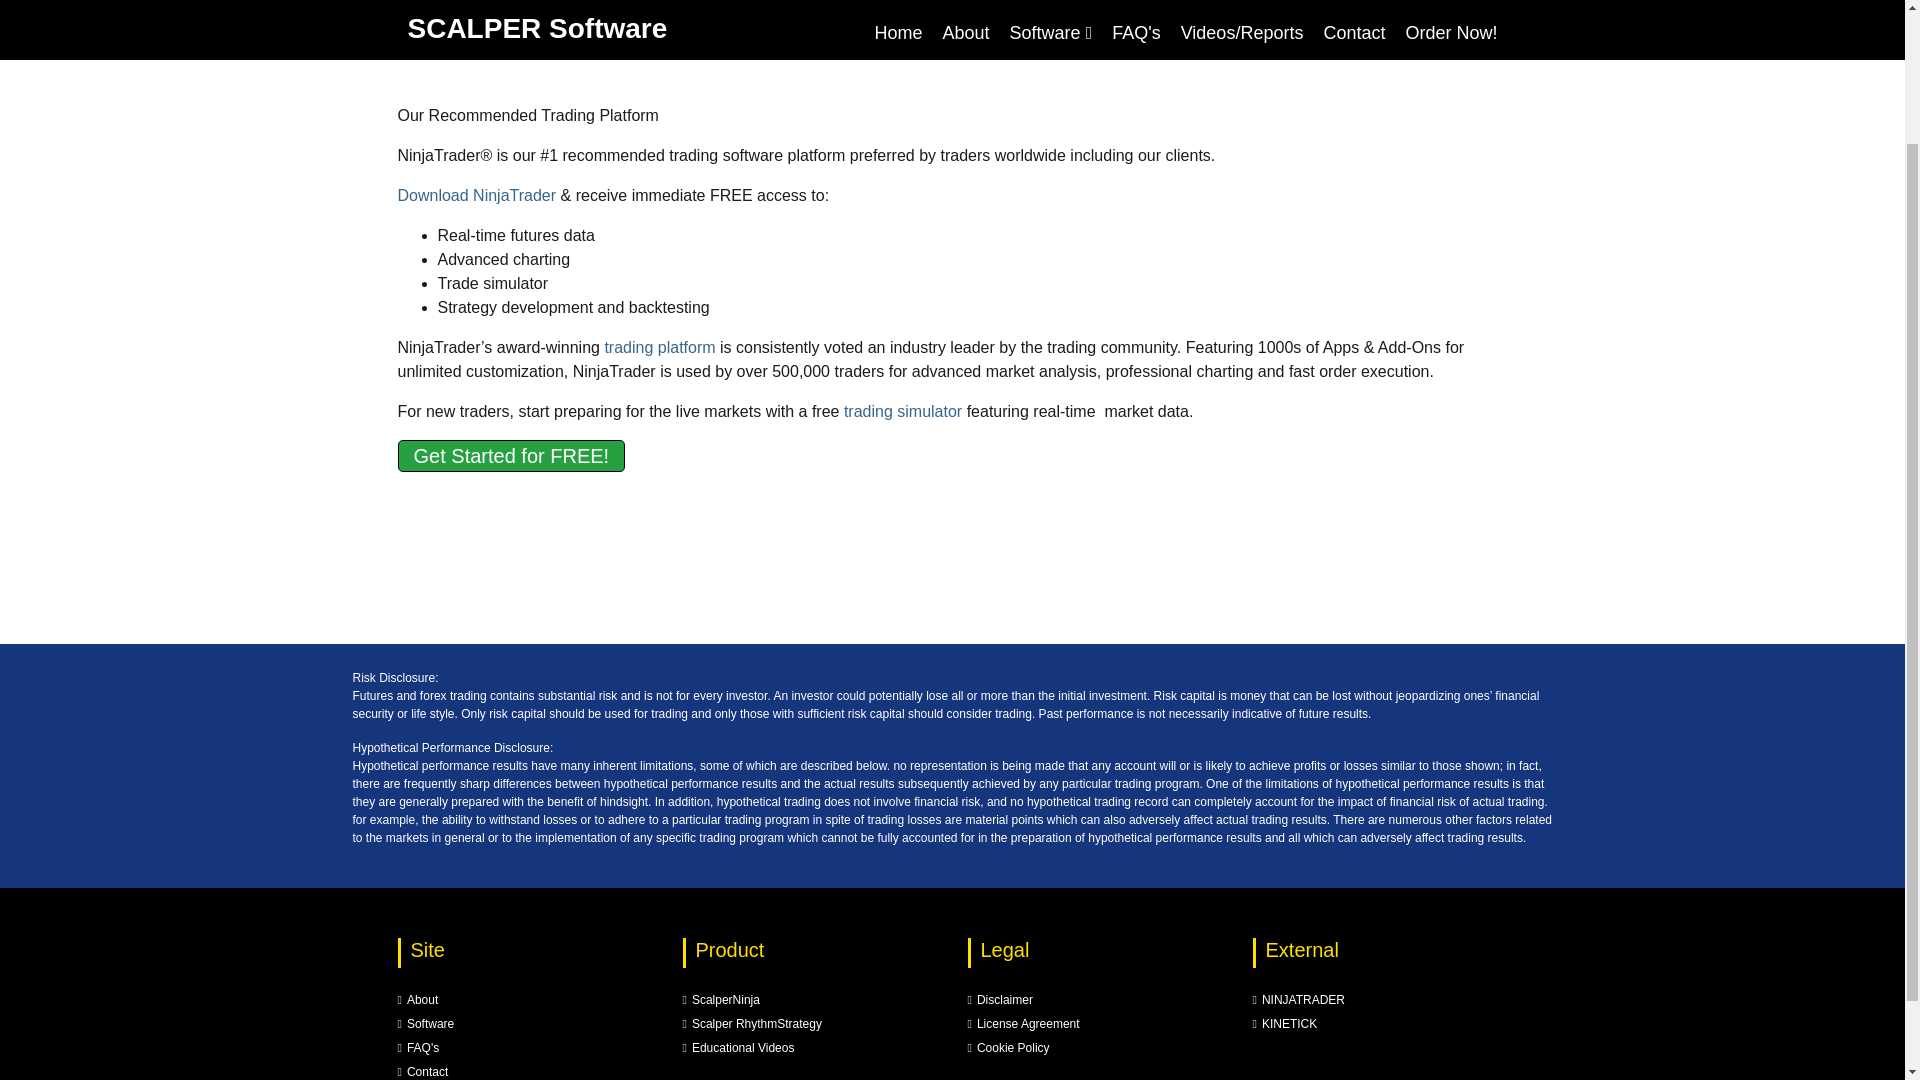  What do you see at coordinates (426, 1024) in the screenshot?
I see `Software` at bounding box center [426, 1024].